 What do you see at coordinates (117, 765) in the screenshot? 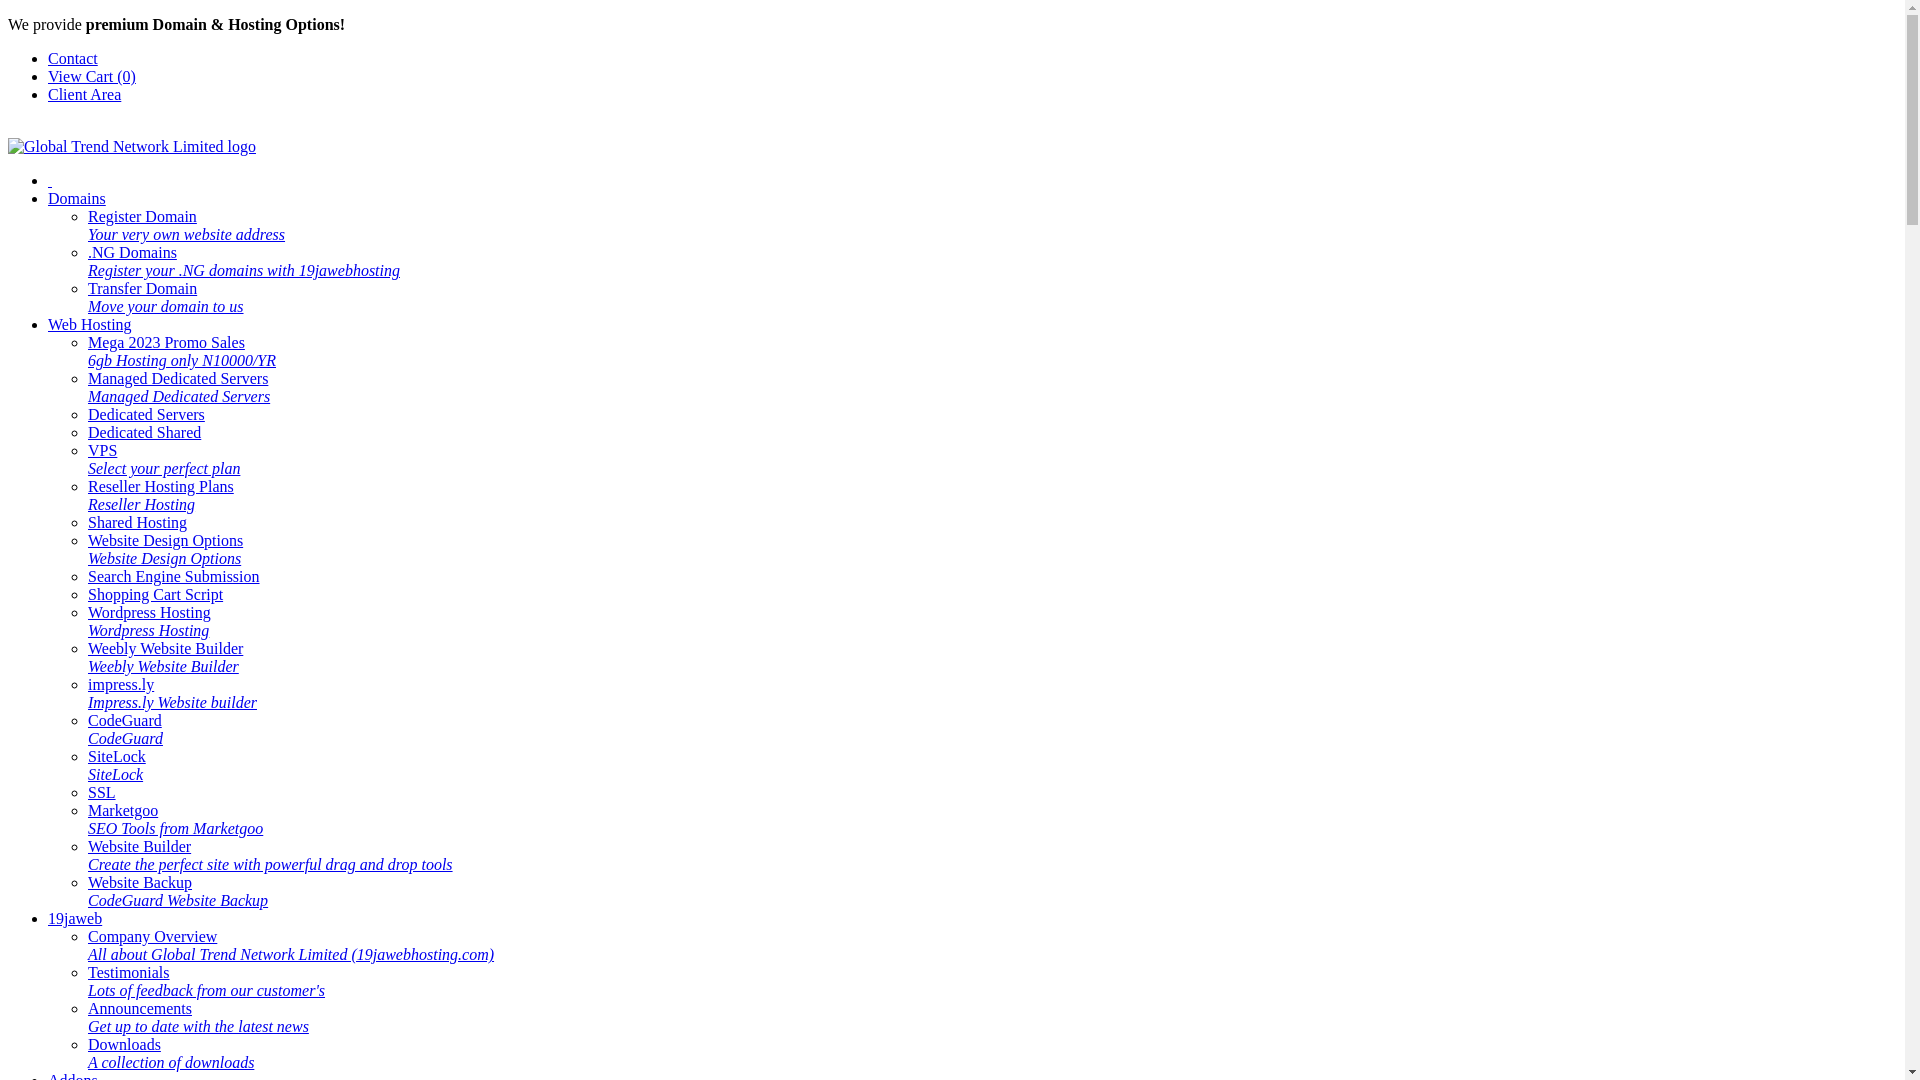
I see `SiteLock
SiteLock` at bounding box center [117, 765].